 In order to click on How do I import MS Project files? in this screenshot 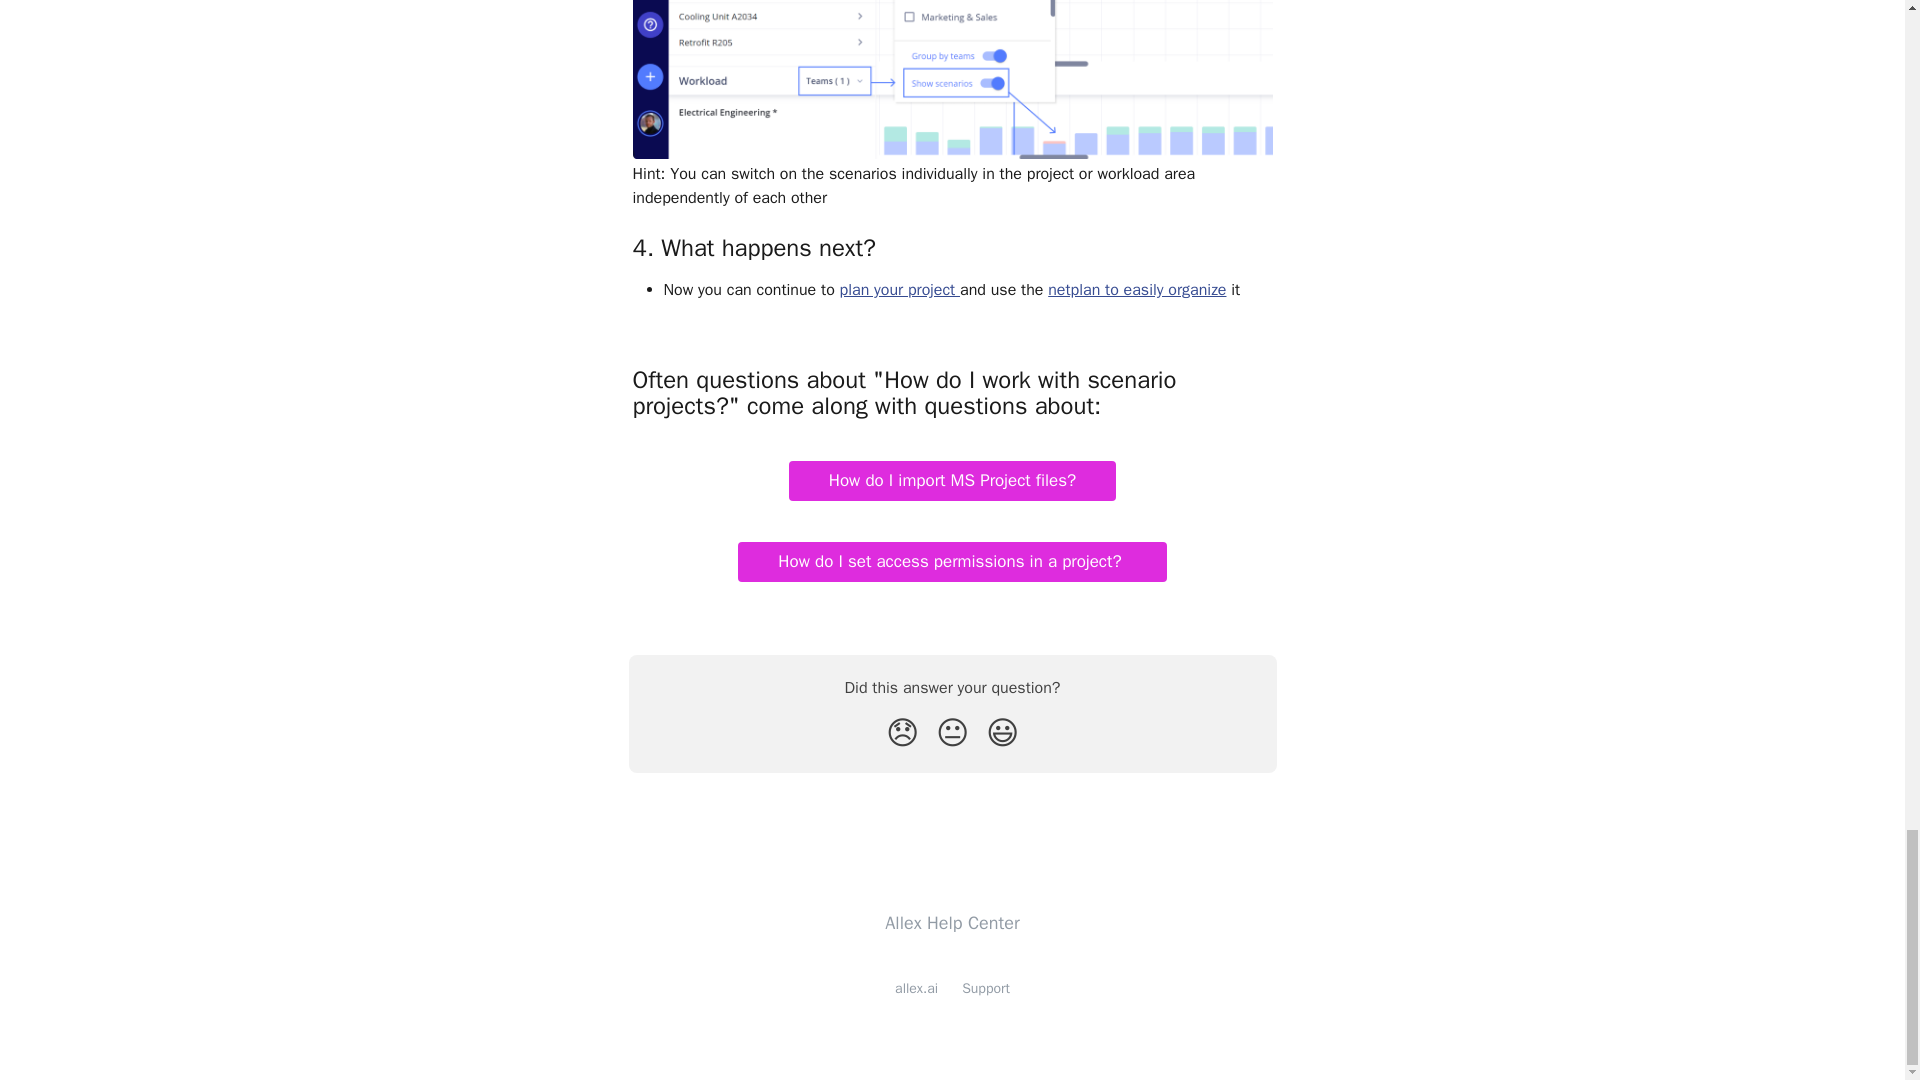, I will do `click(953, 481)`.